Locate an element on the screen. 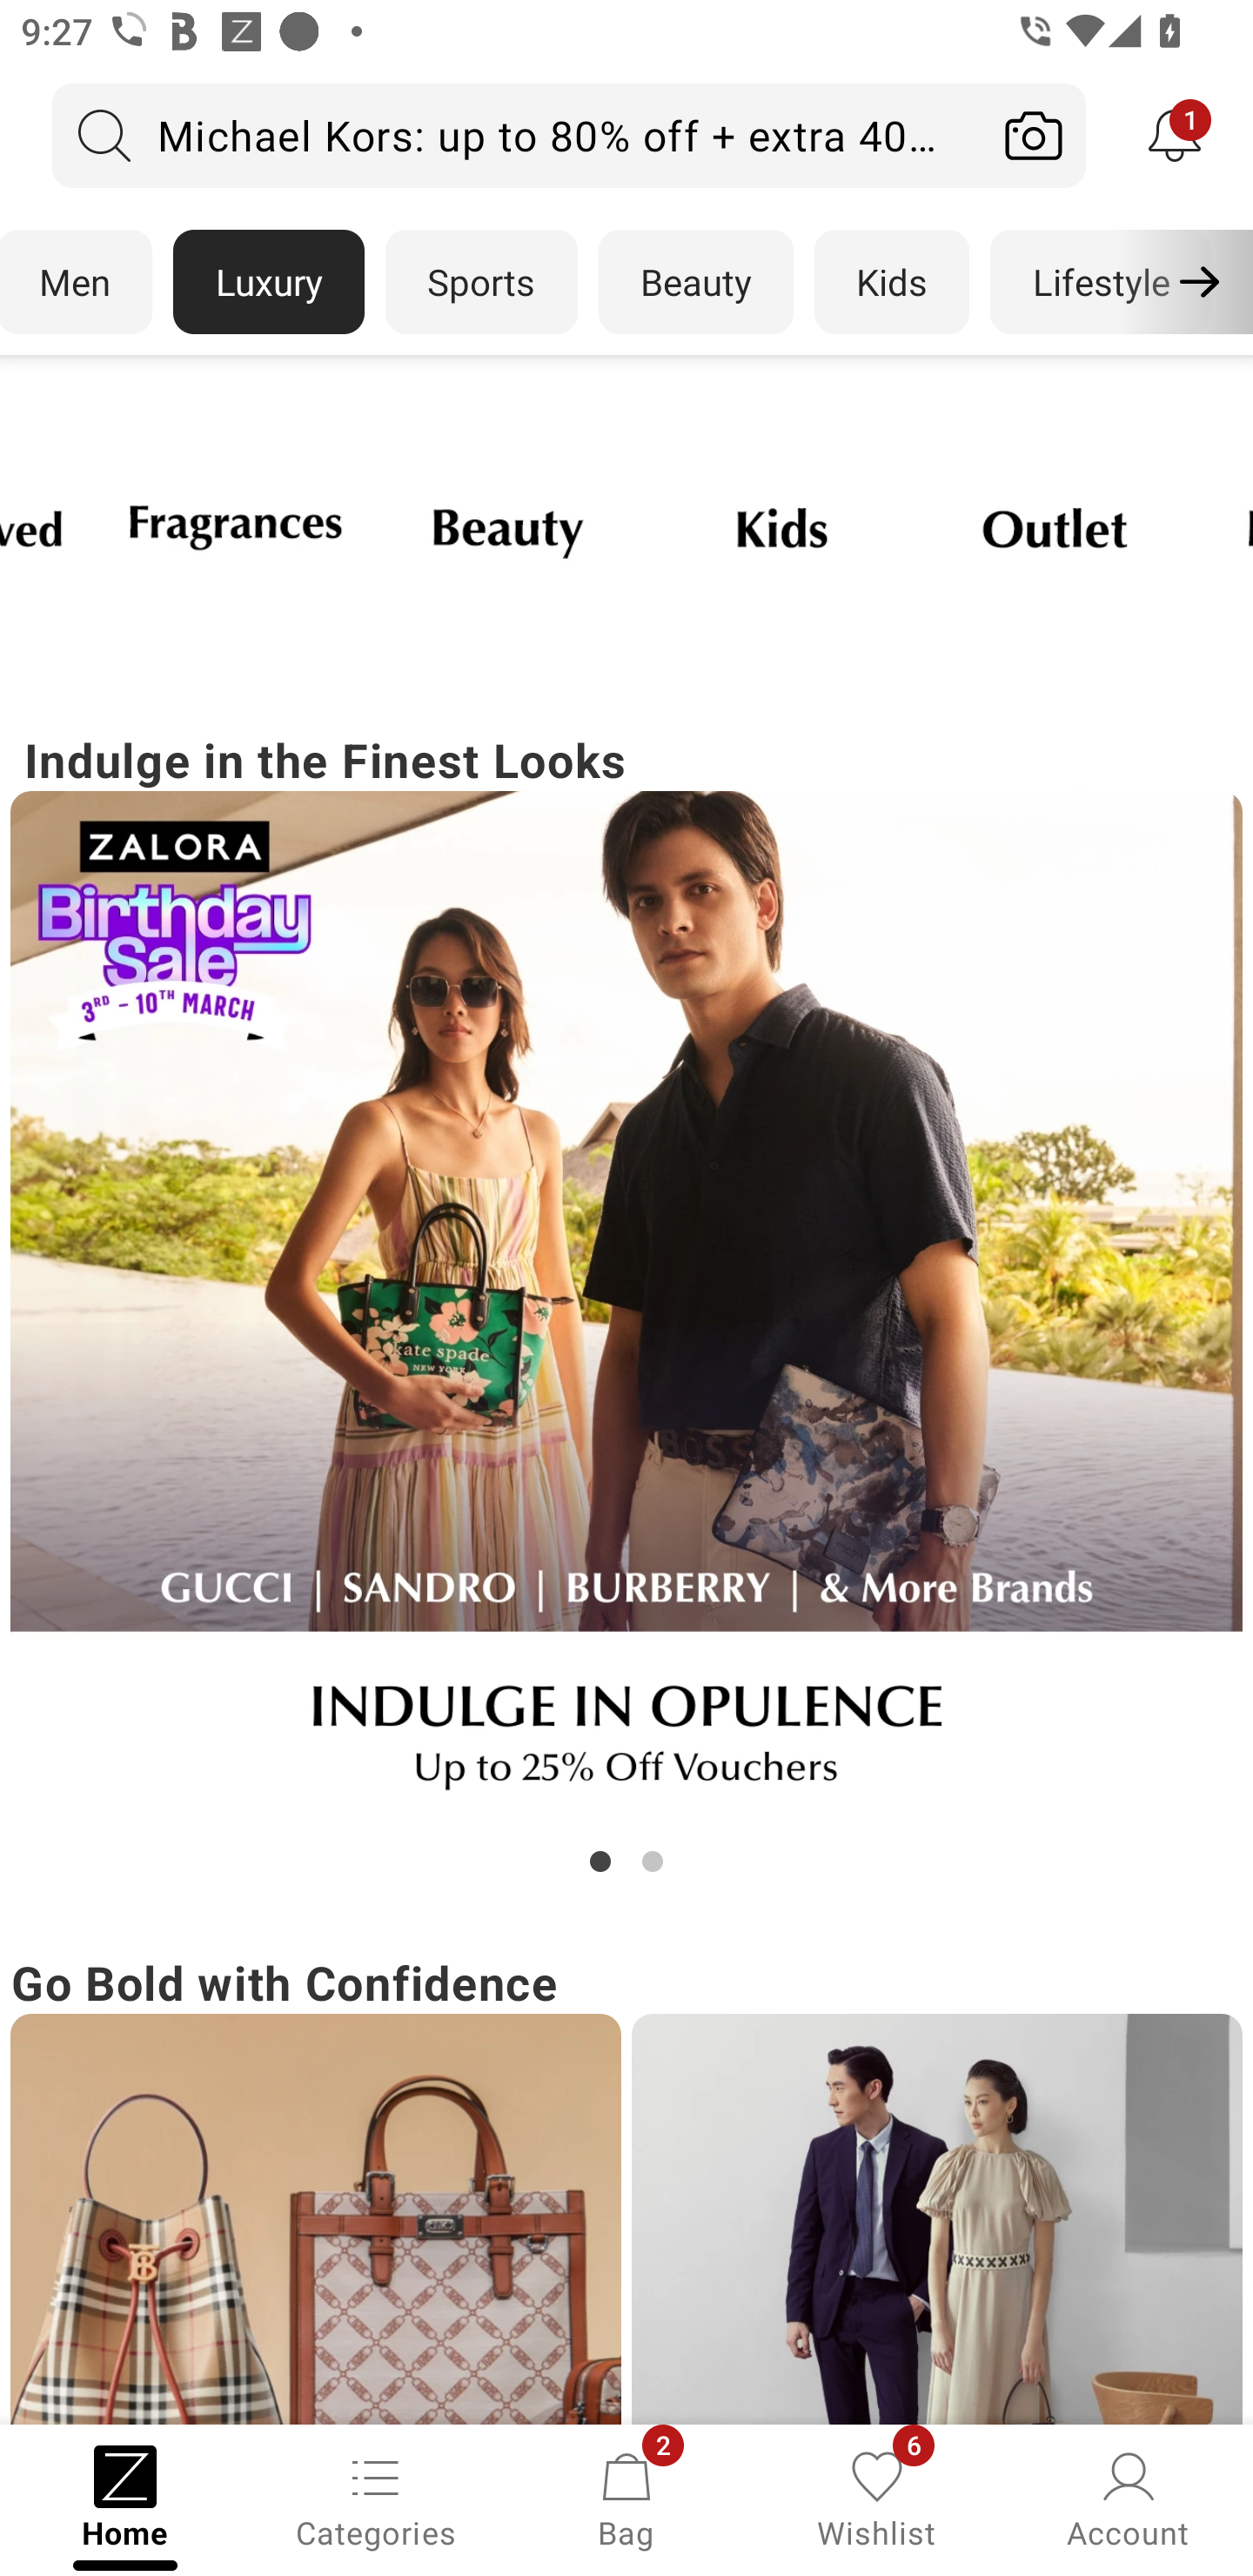 This screenshot has width=1253, height=2576.  Indulge in the Finest Looks Campaign banner is located at coordinates (626, 1302).